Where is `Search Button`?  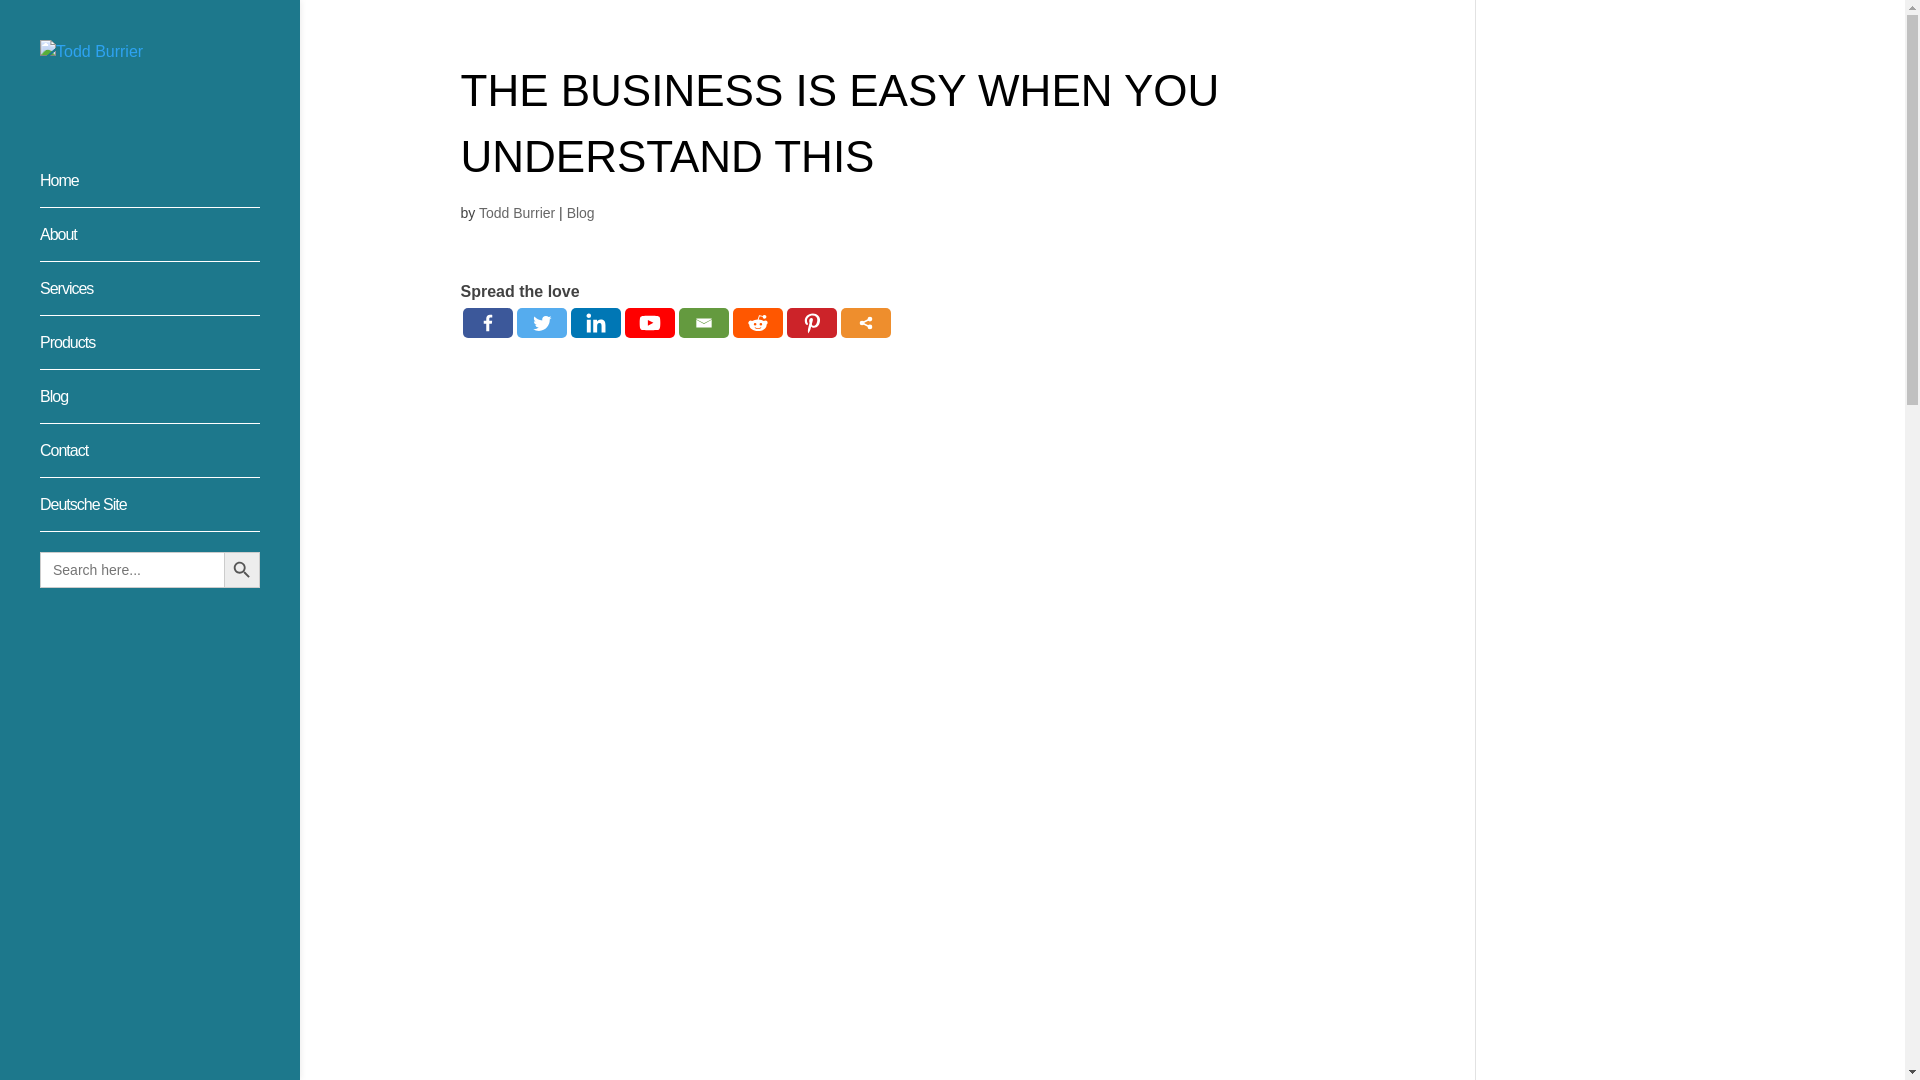
Search Button is located at coordinates (242, 569).